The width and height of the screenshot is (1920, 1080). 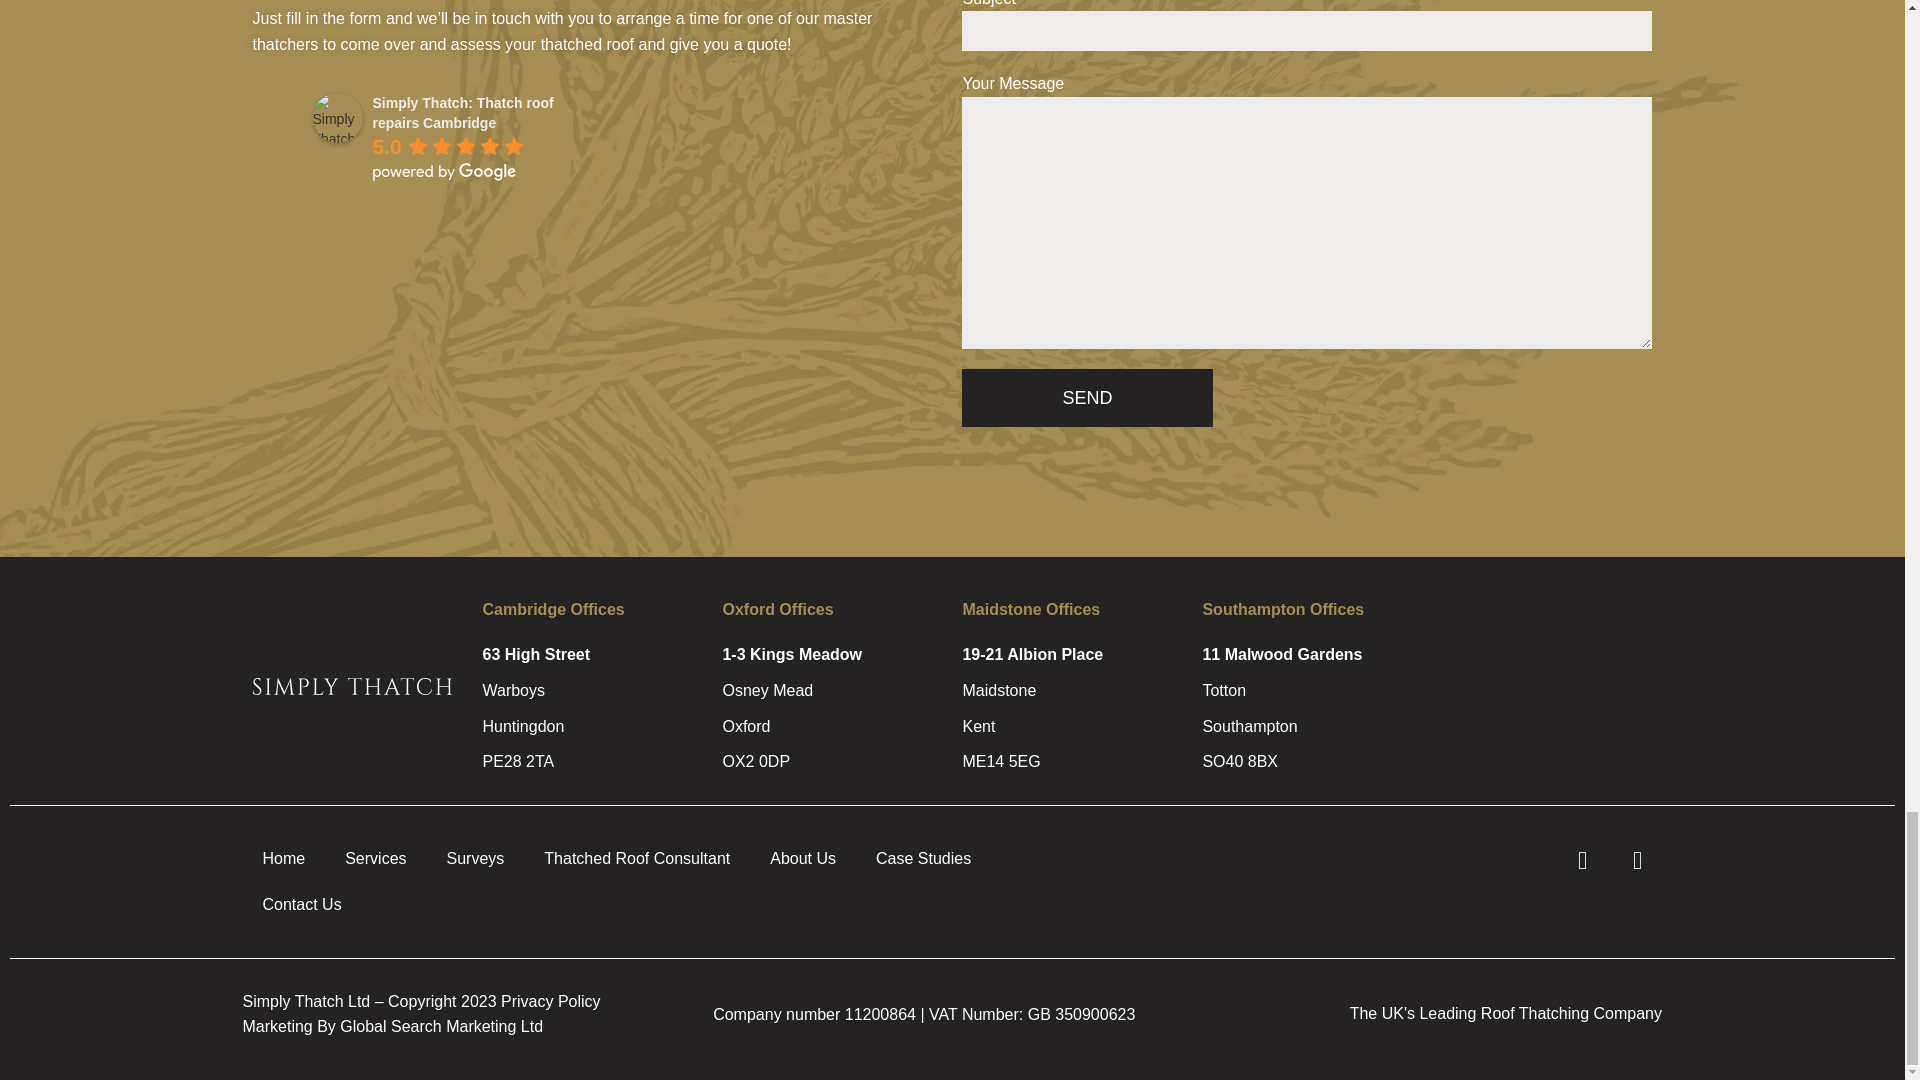 I want to click on Simply Thatch: Thatch roof repairs Cambridge, so click(x=336, y=117).